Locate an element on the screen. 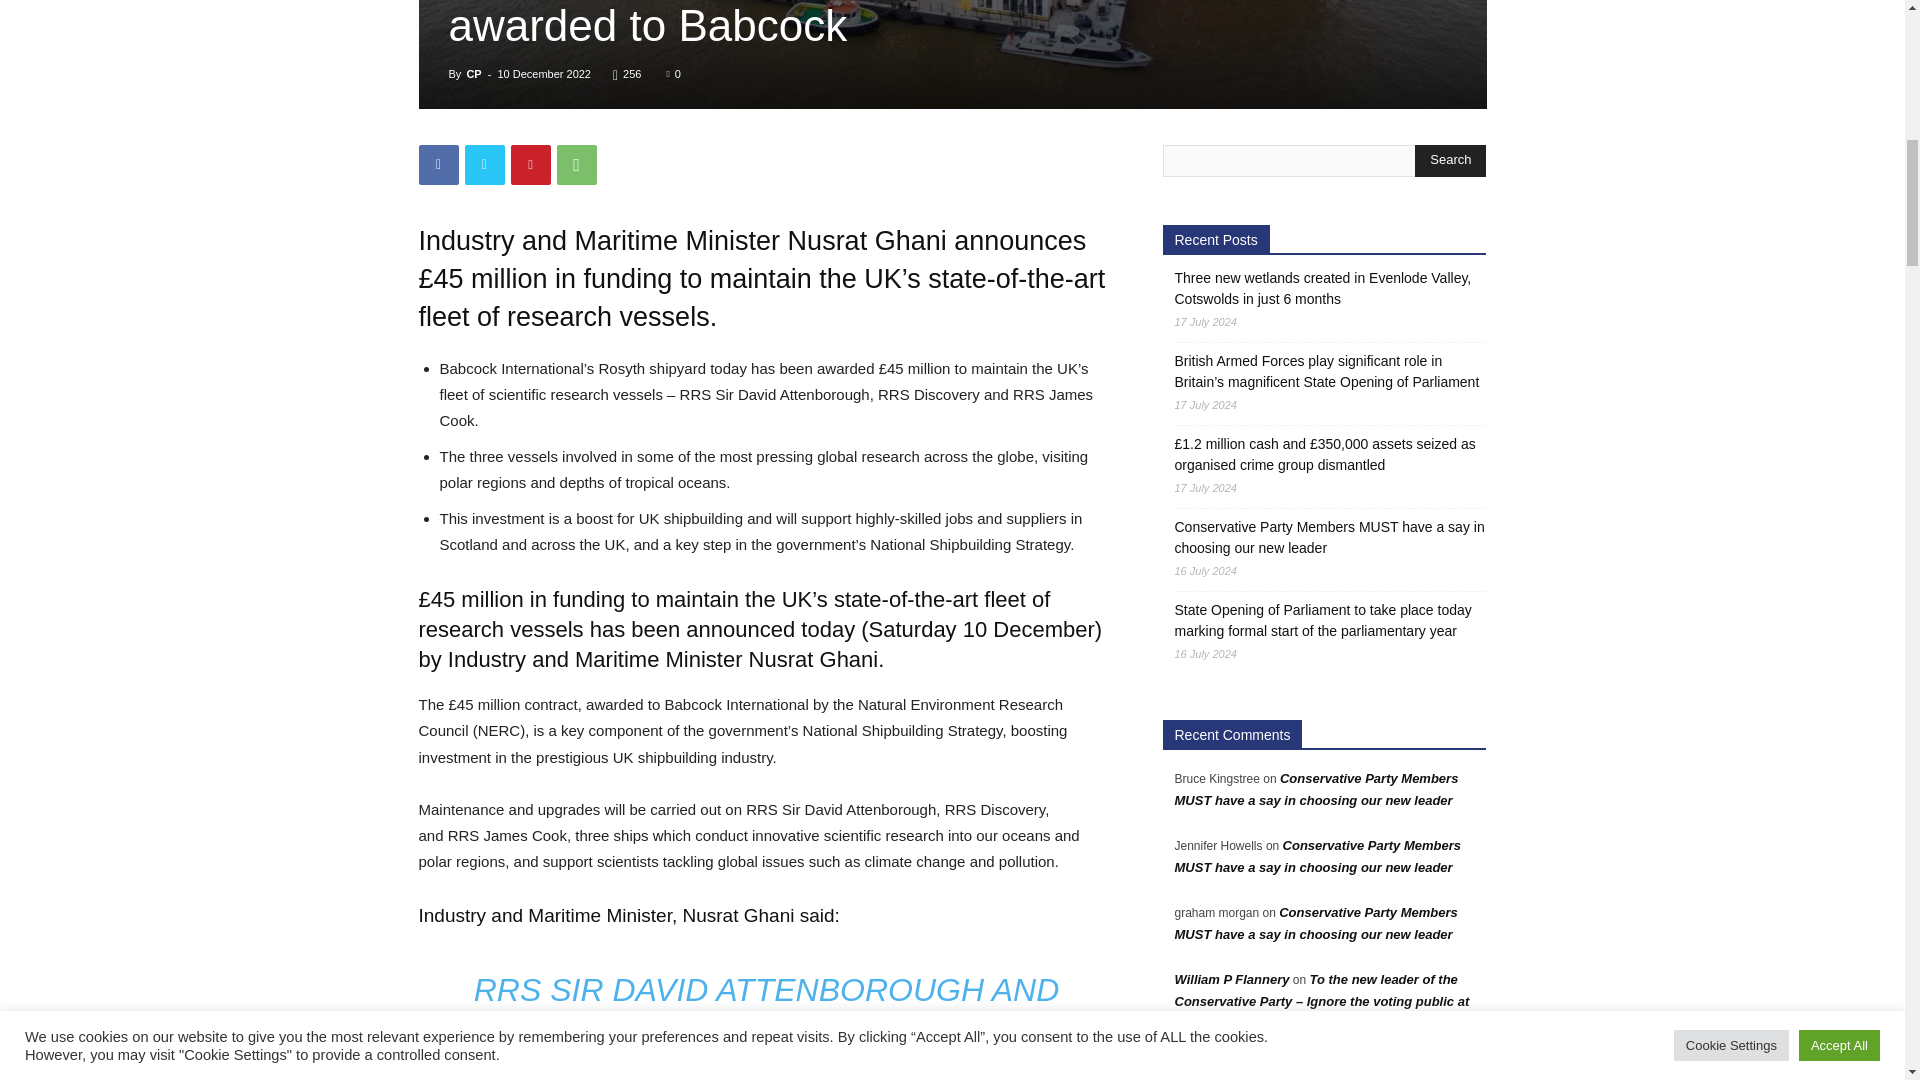 This screenshot has width=1920, height=1080. Facebook is located at coordinates (438, 164).